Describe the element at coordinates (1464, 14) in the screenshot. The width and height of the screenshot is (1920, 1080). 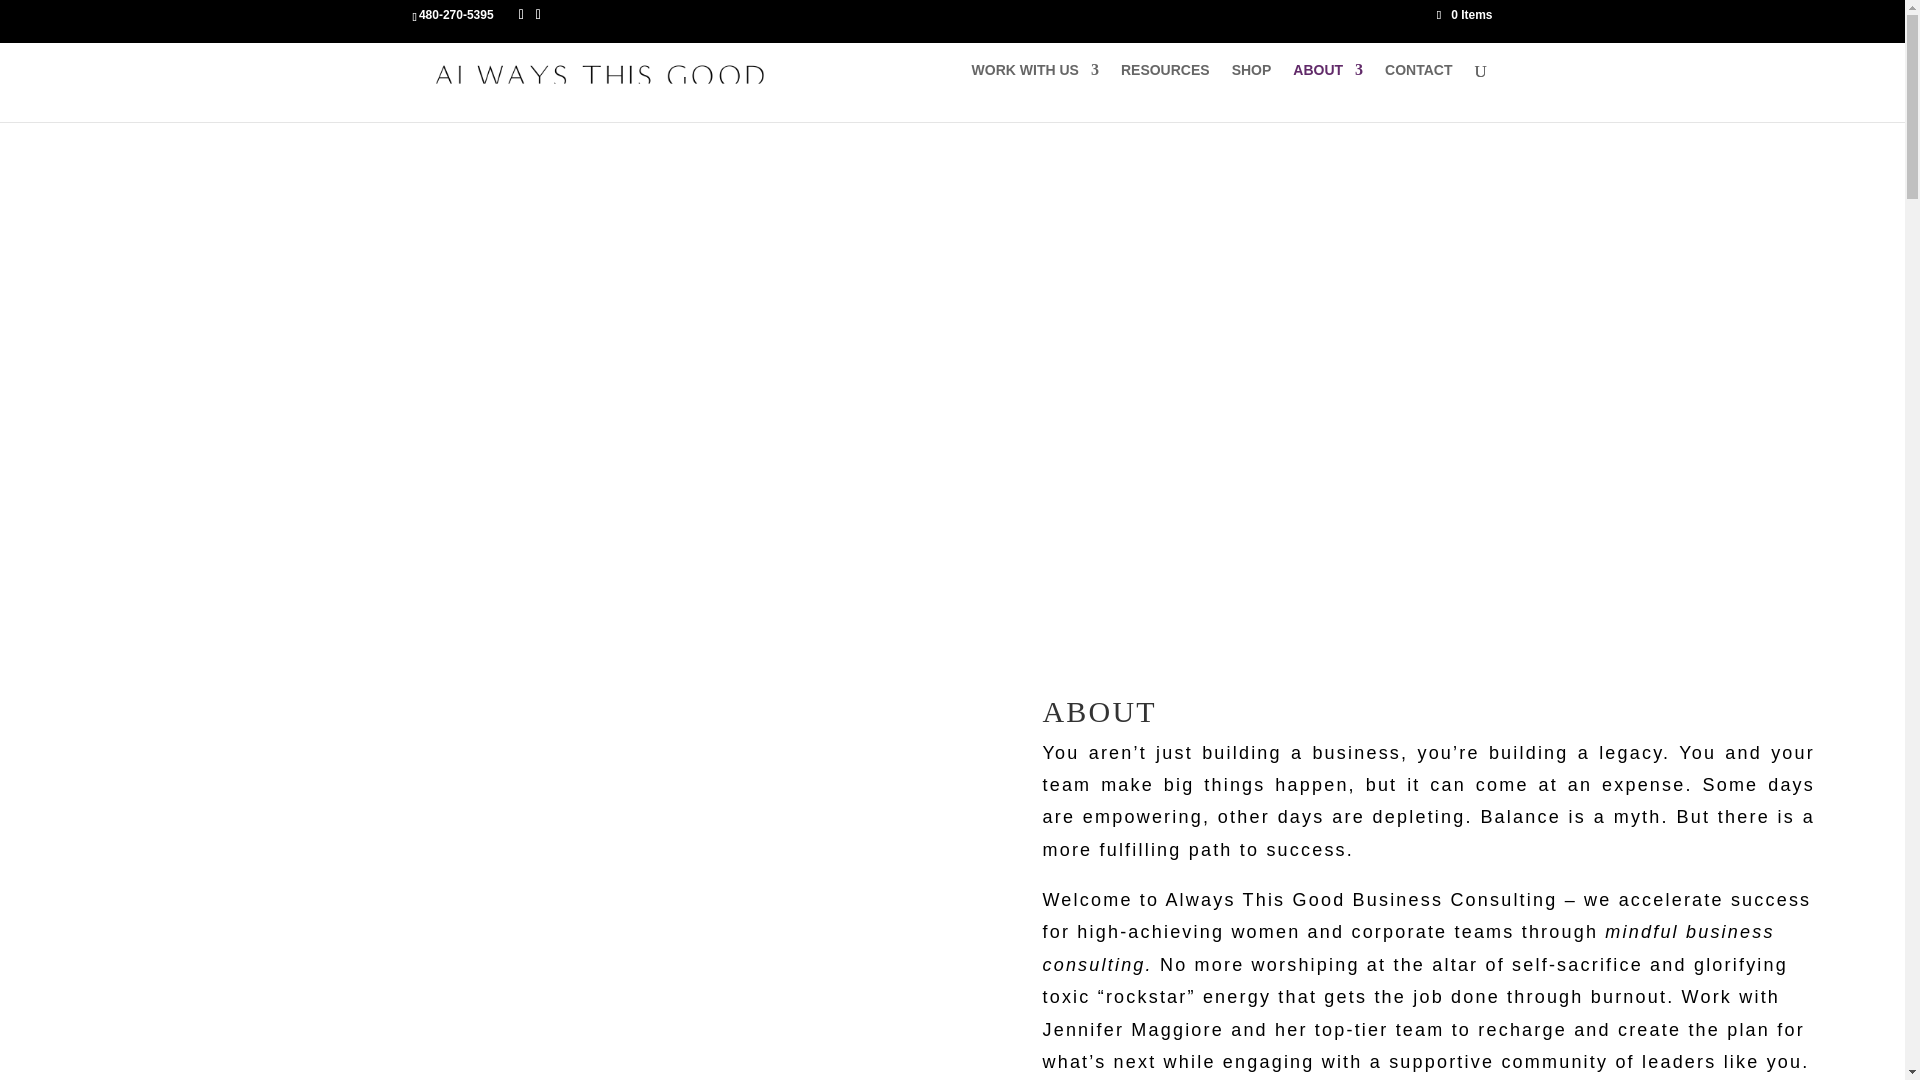
I see `0 Items` at that location.